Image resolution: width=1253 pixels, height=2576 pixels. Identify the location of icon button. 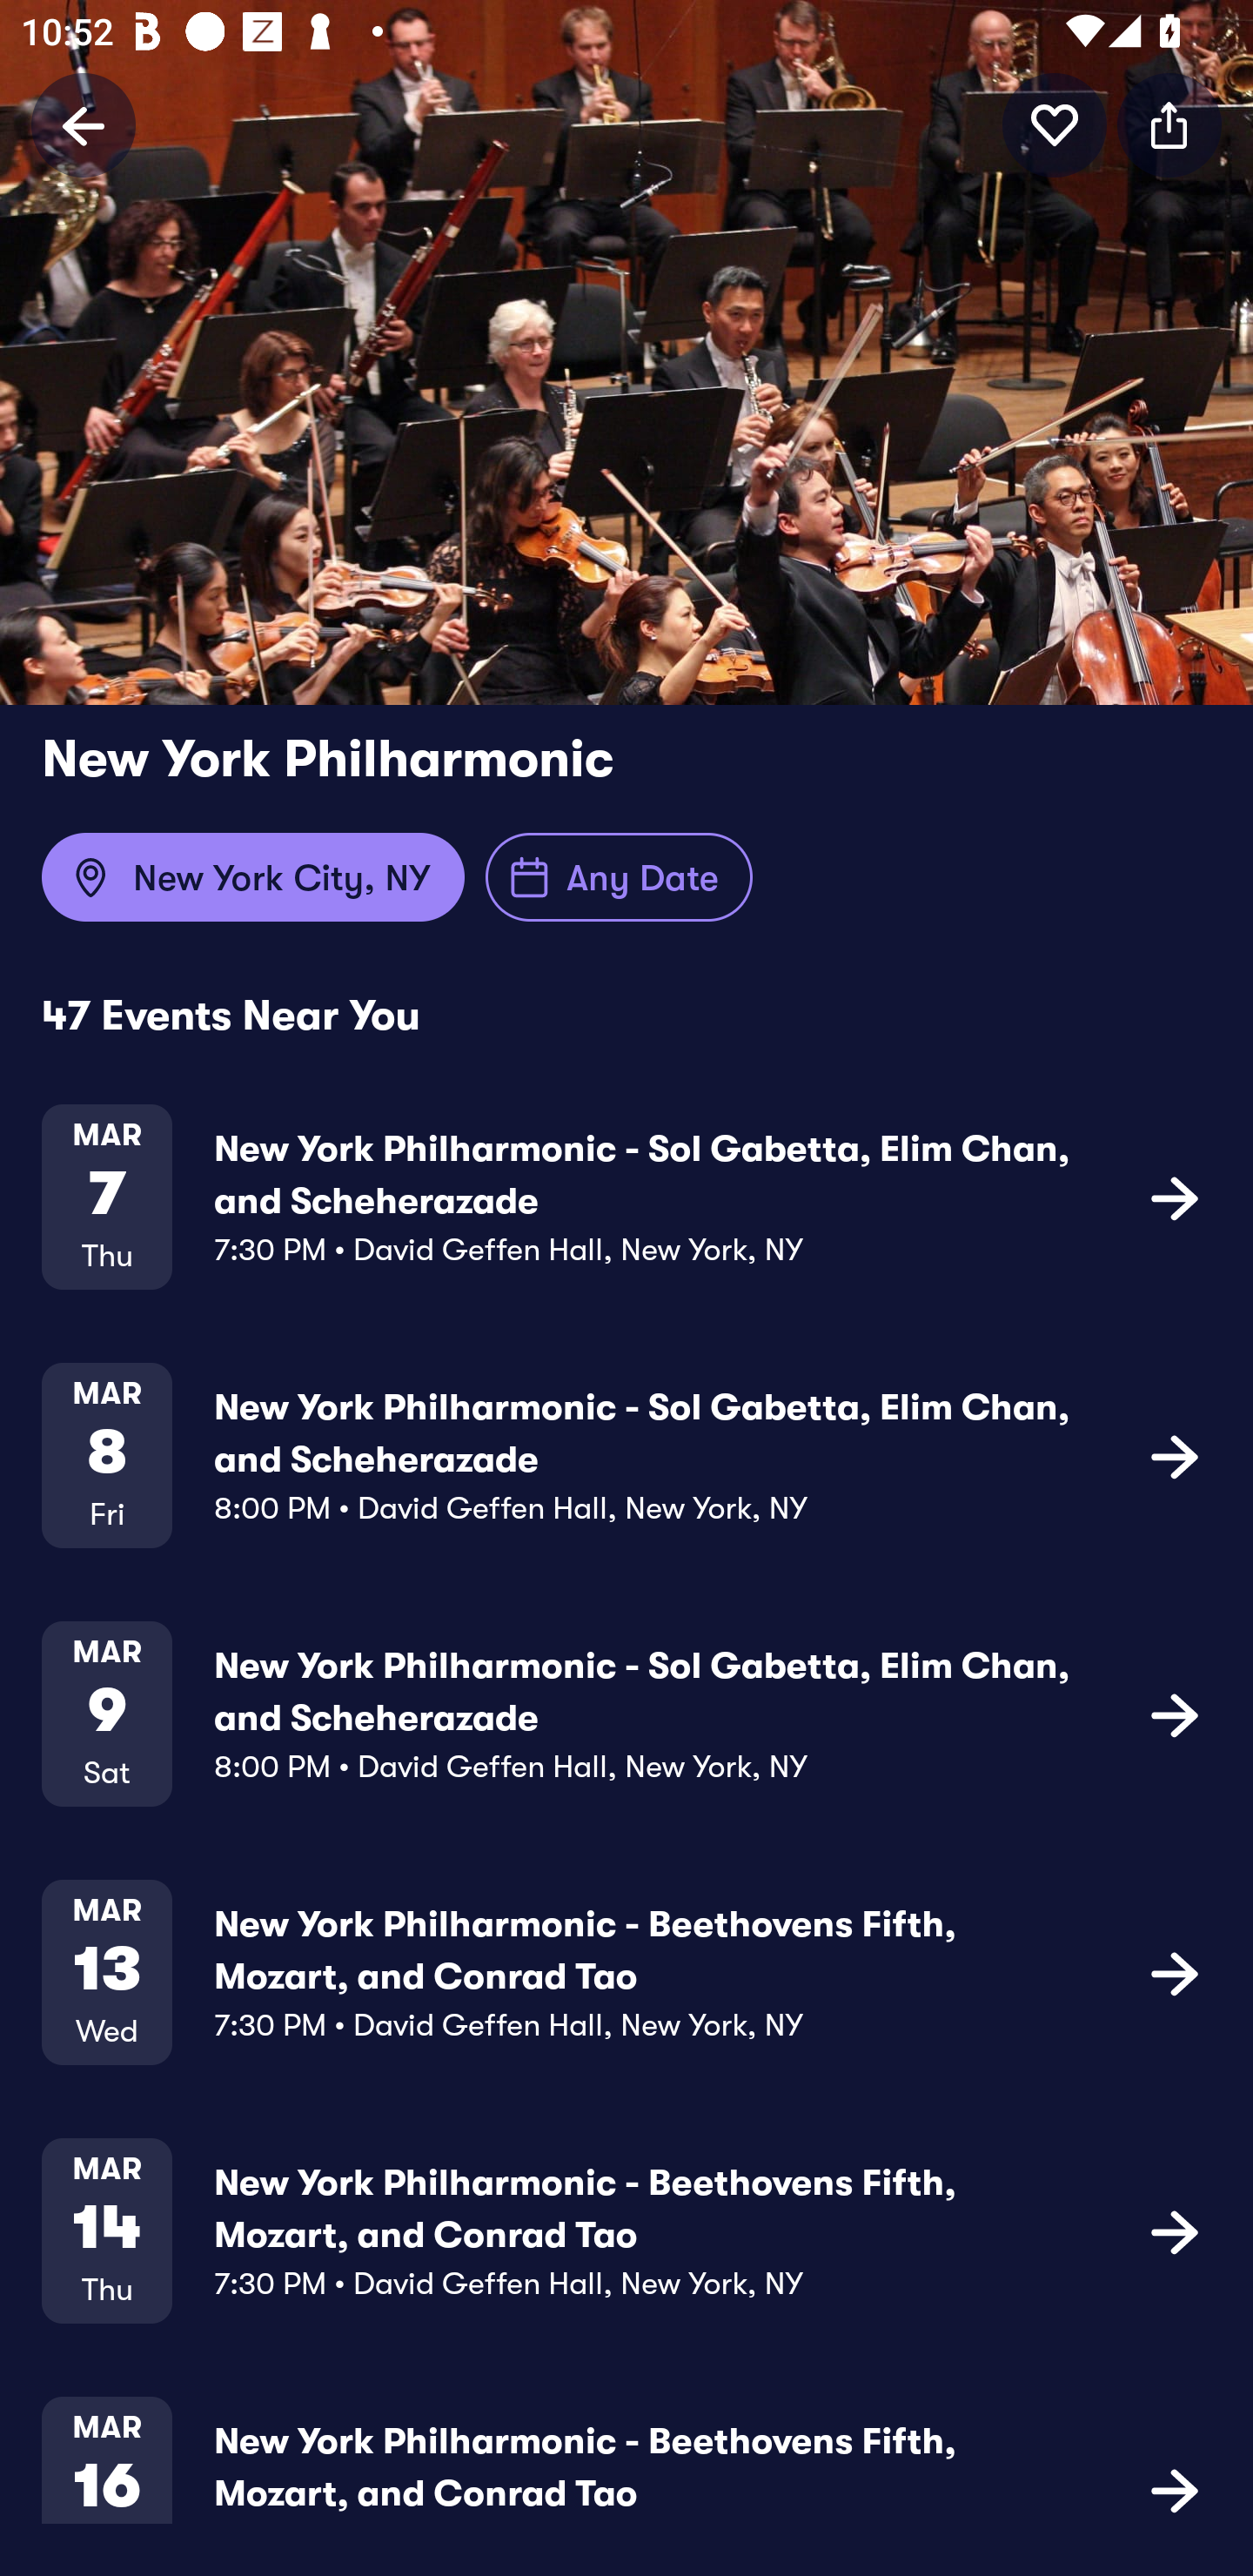
(1169, 124).